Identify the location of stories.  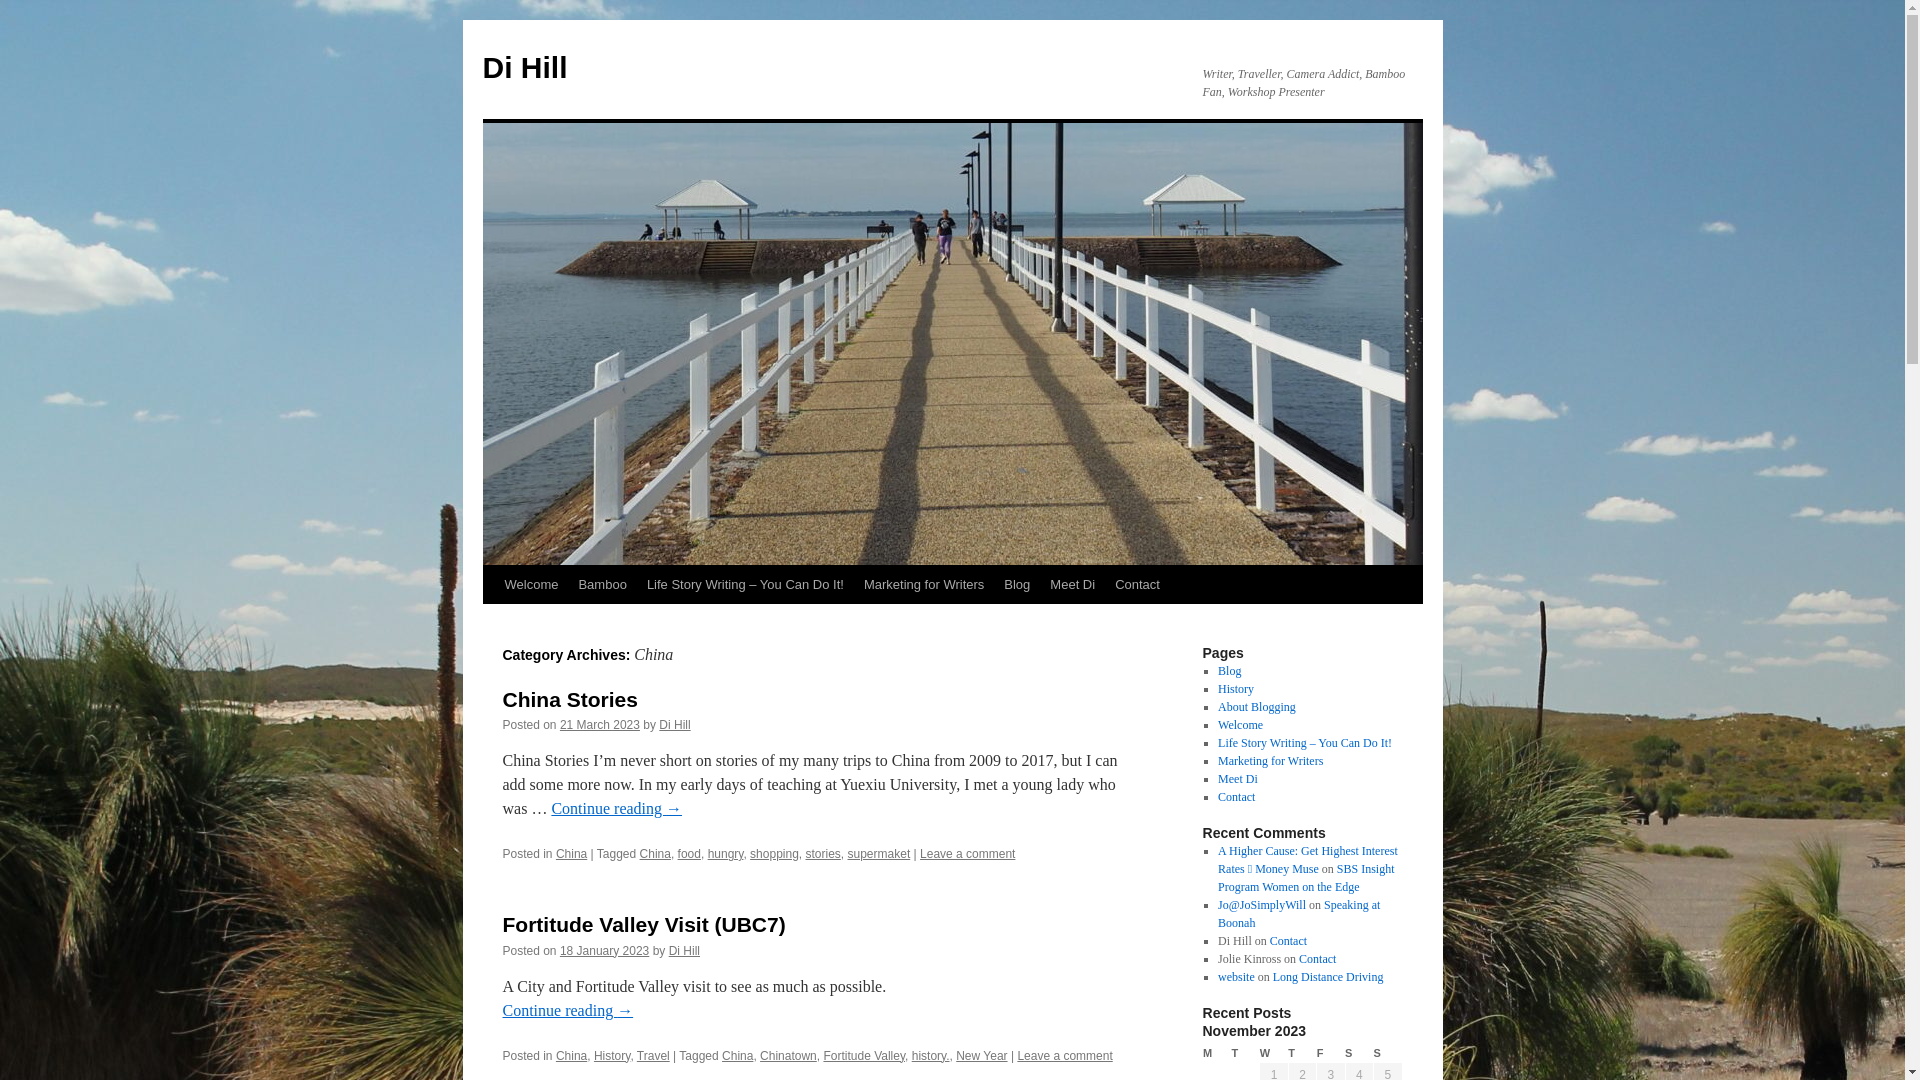
(824, 854).